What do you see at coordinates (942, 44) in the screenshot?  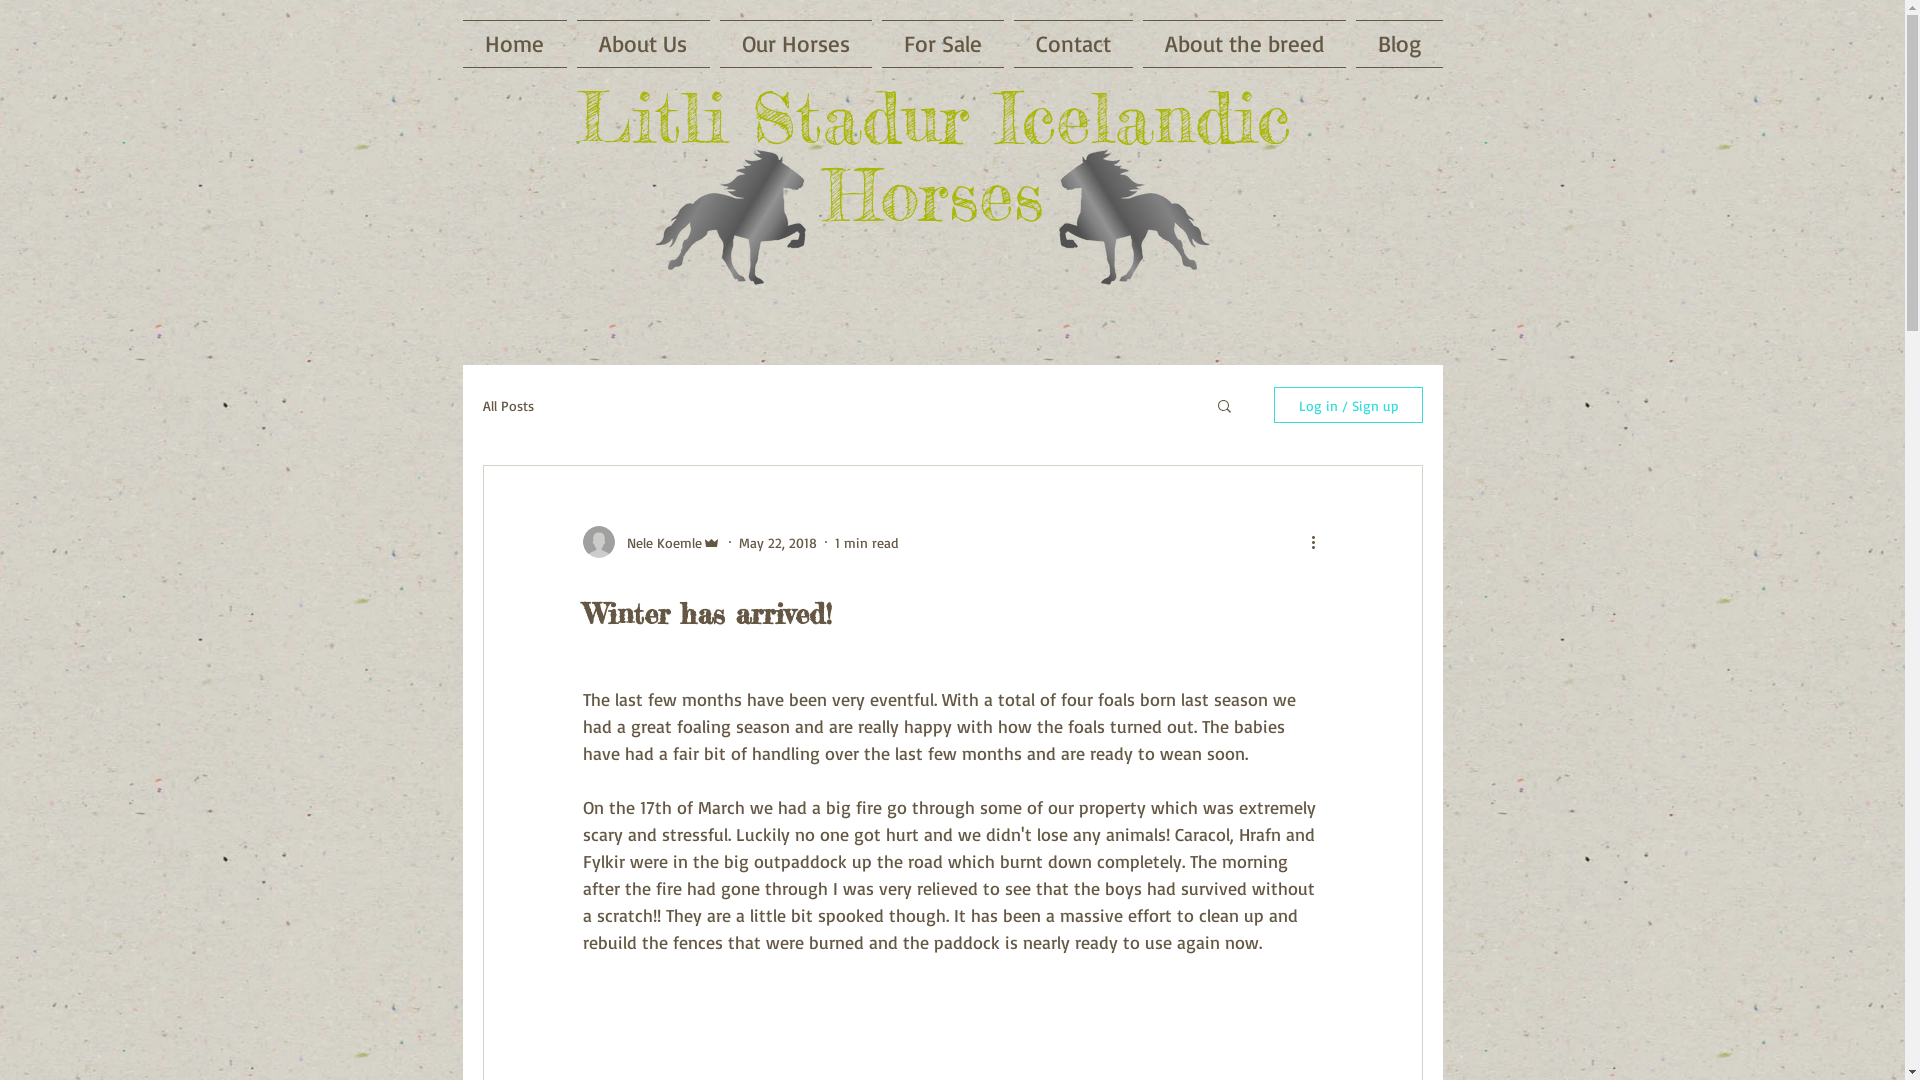 I see `For Sale` at bounding box center [942, 44].